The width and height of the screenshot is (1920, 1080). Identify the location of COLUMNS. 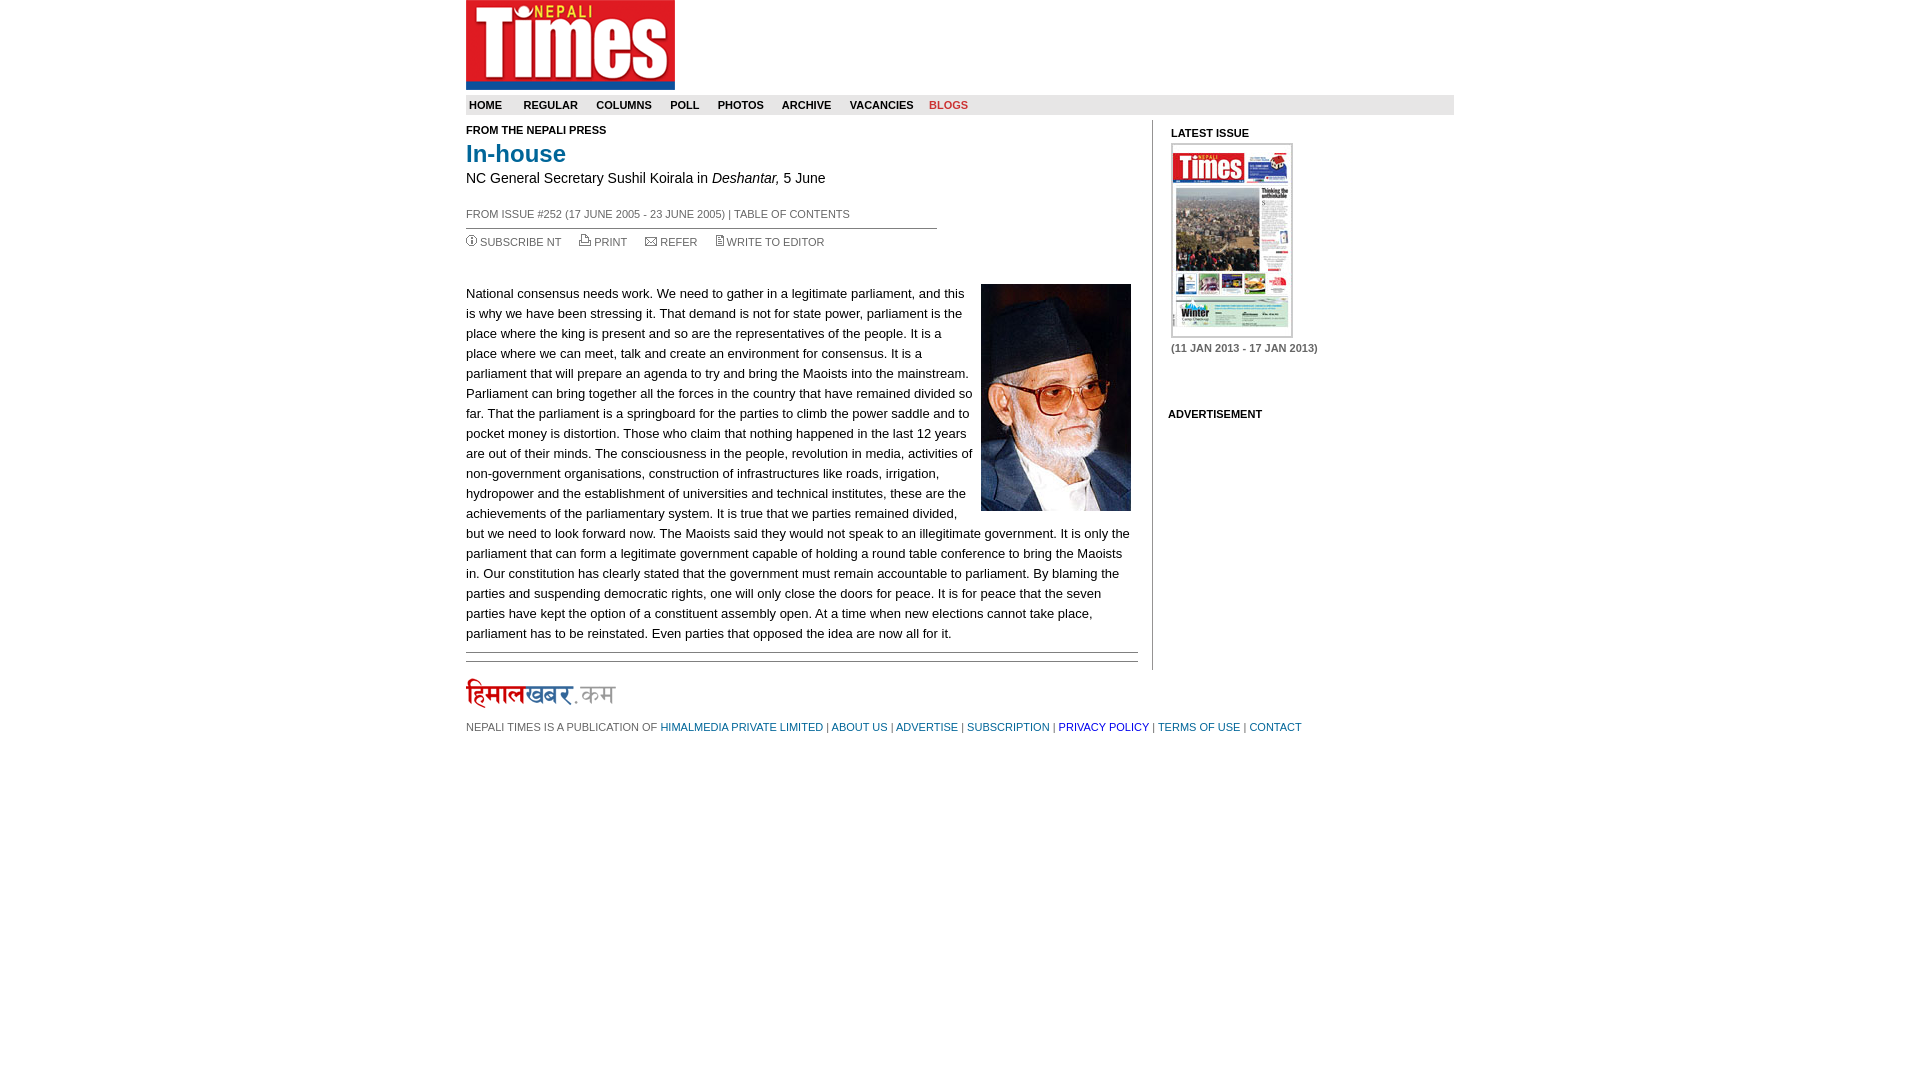
(624, 105).